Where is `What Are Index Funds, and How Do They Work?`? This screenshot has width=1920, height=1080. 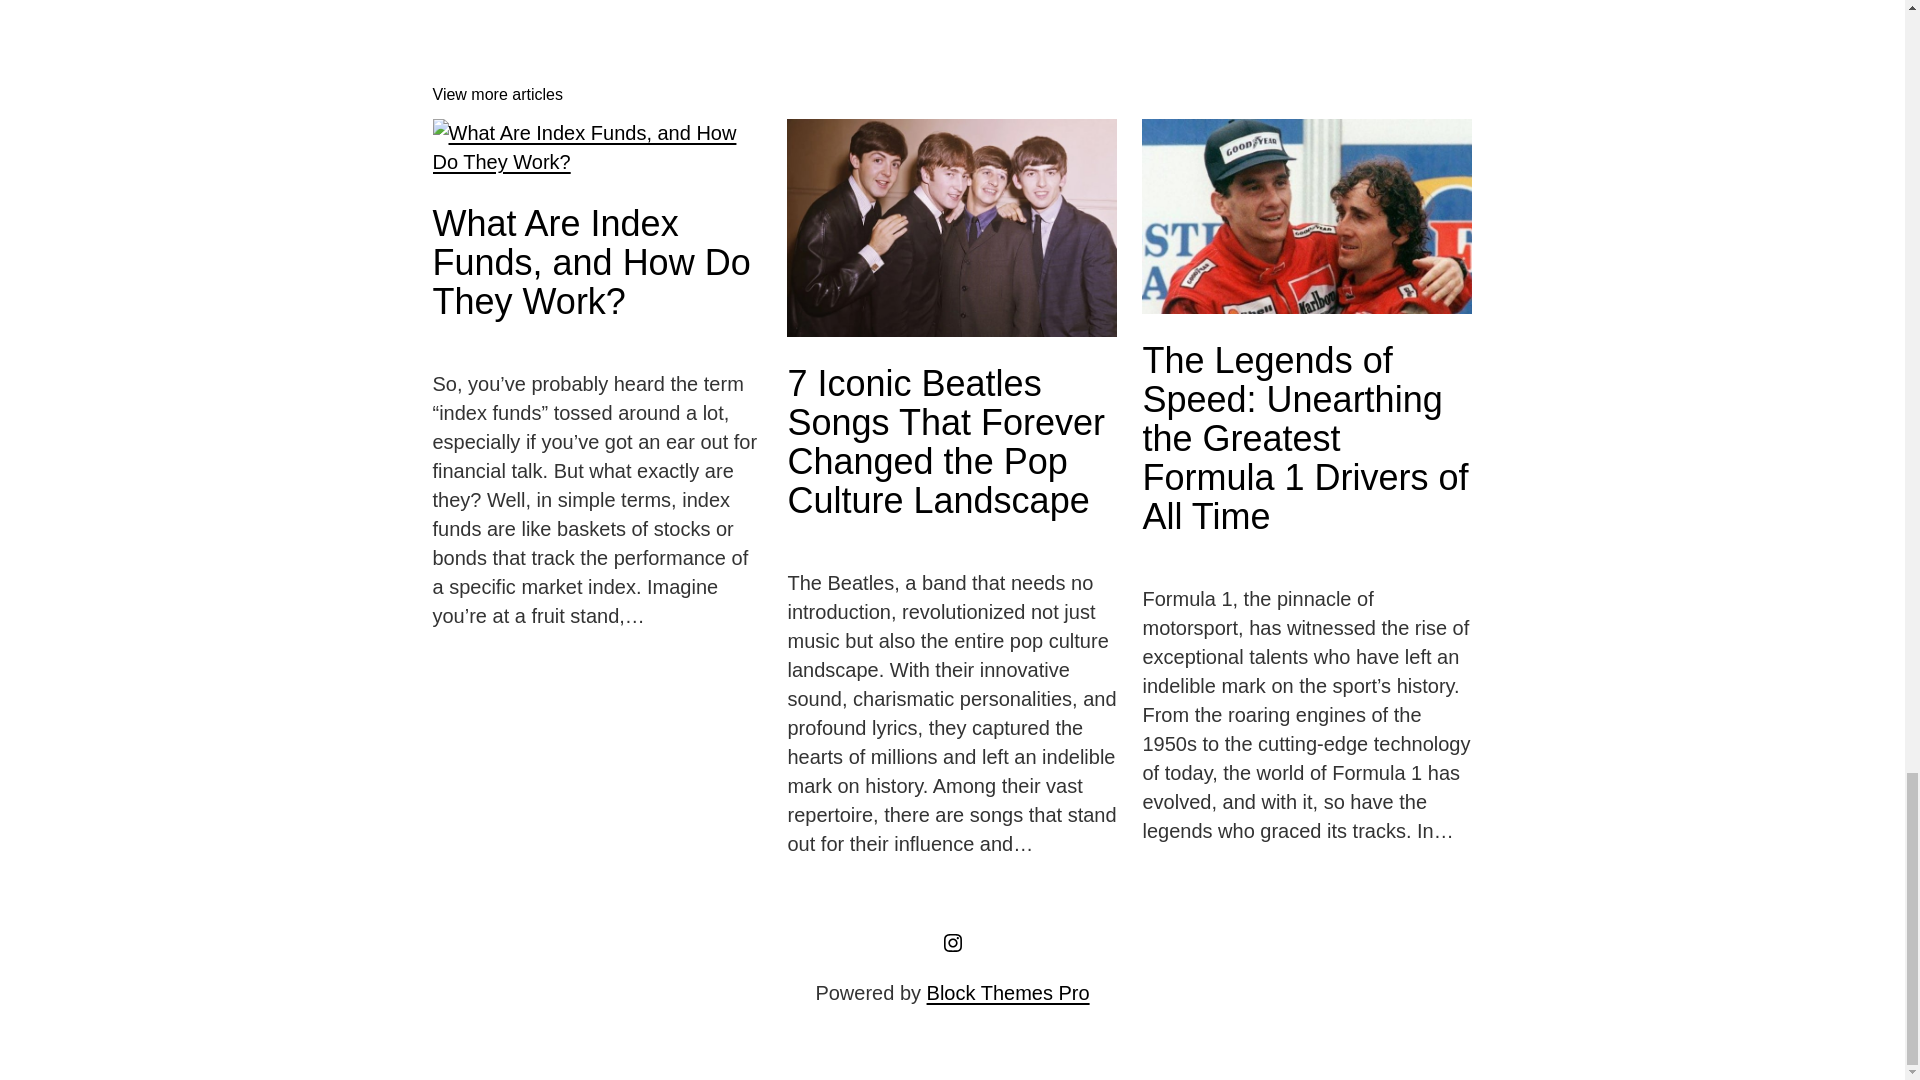 What Are Index Funds, and How Do They Work? is located at coordinates (597, 263).